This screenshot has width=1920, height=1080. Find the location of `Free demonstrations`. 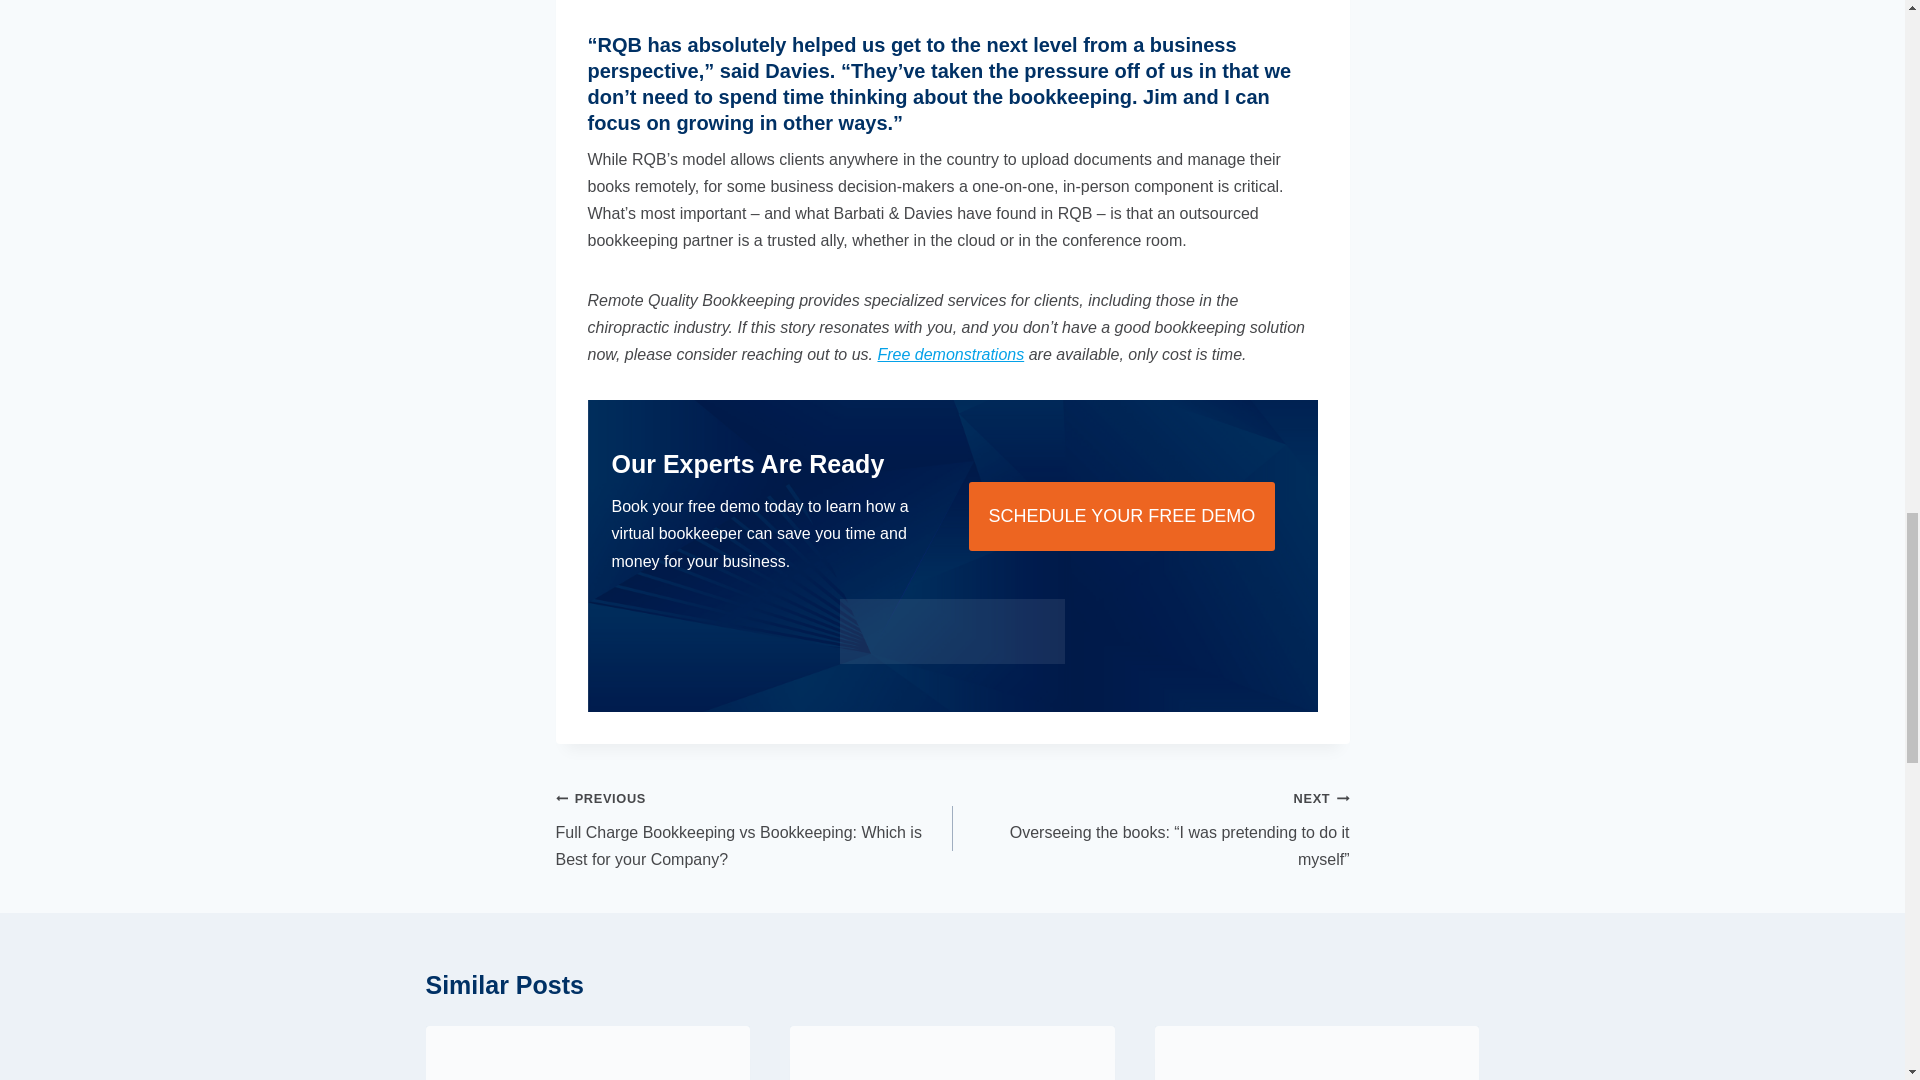

Free demonstrations is located at coordinates (950, 354).